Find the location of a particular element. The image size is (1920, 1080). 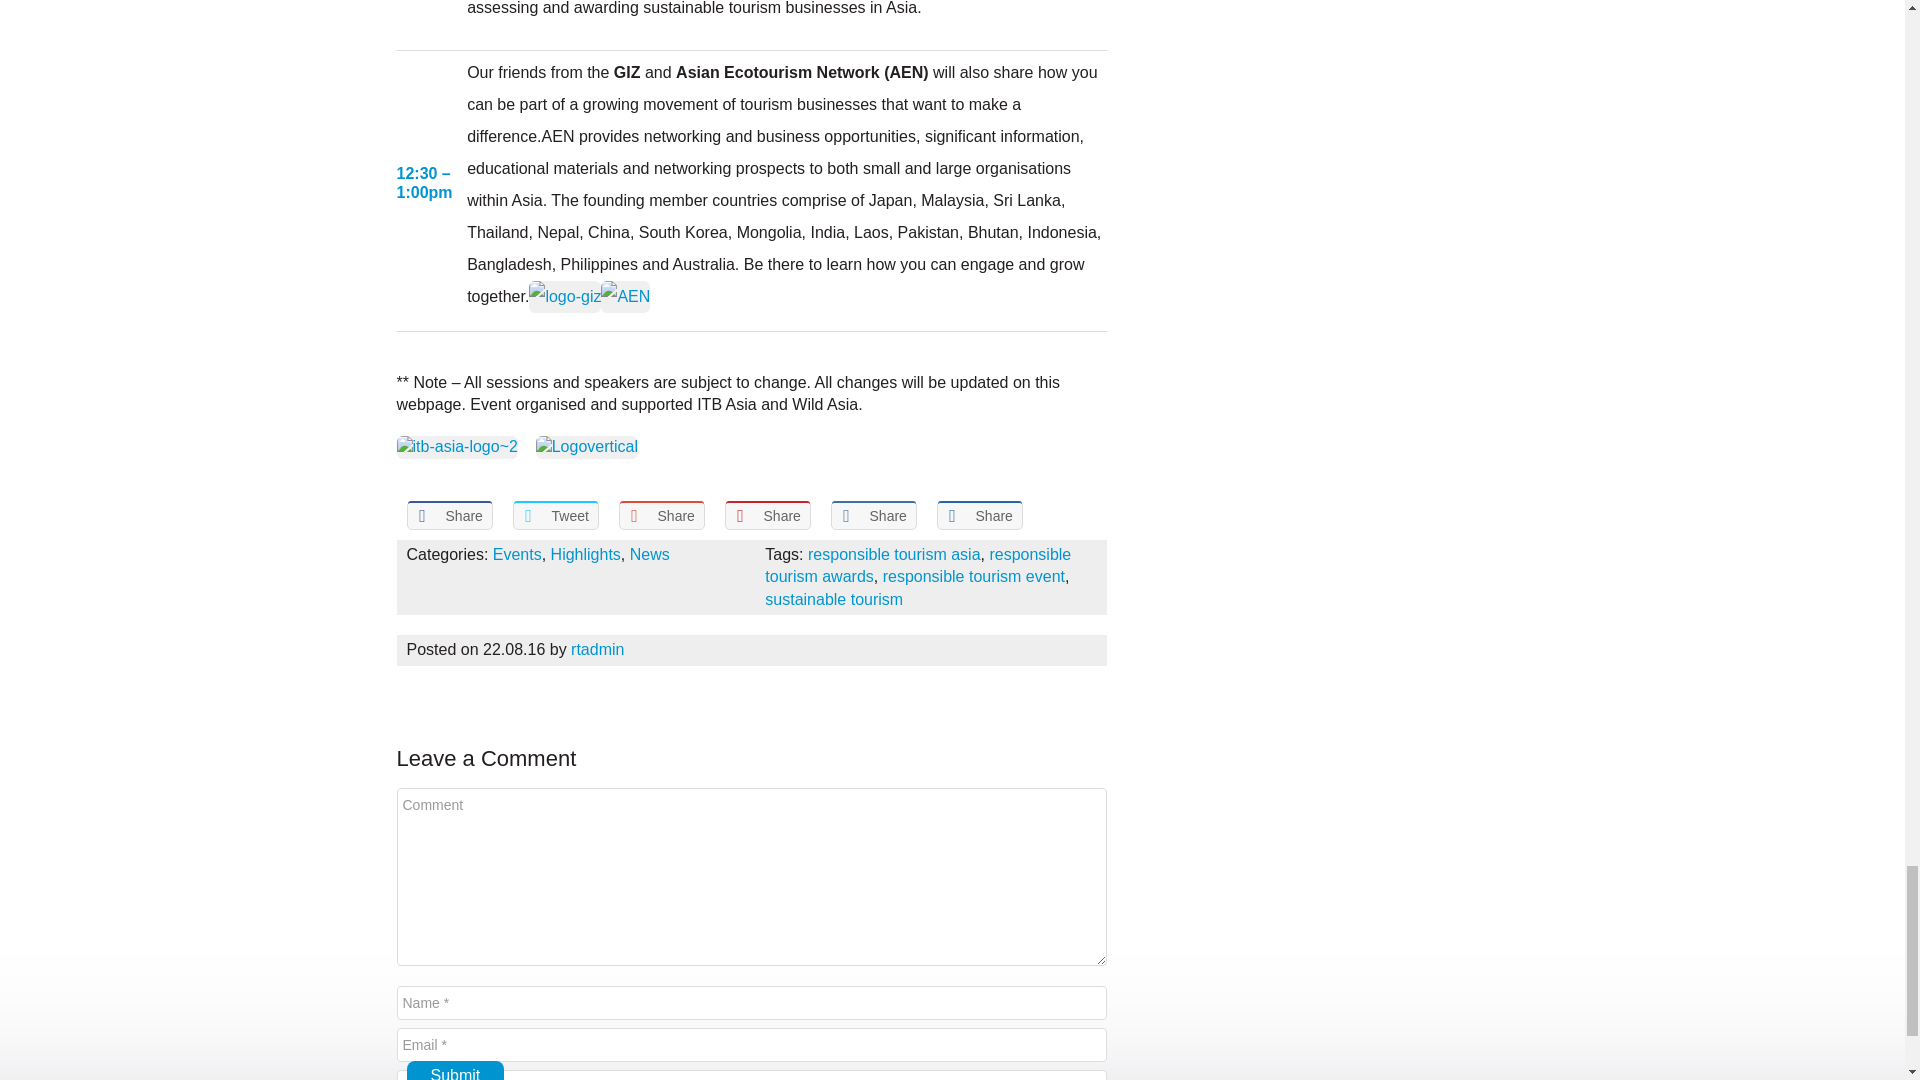

Submit is located at coordinates (454, 1070).